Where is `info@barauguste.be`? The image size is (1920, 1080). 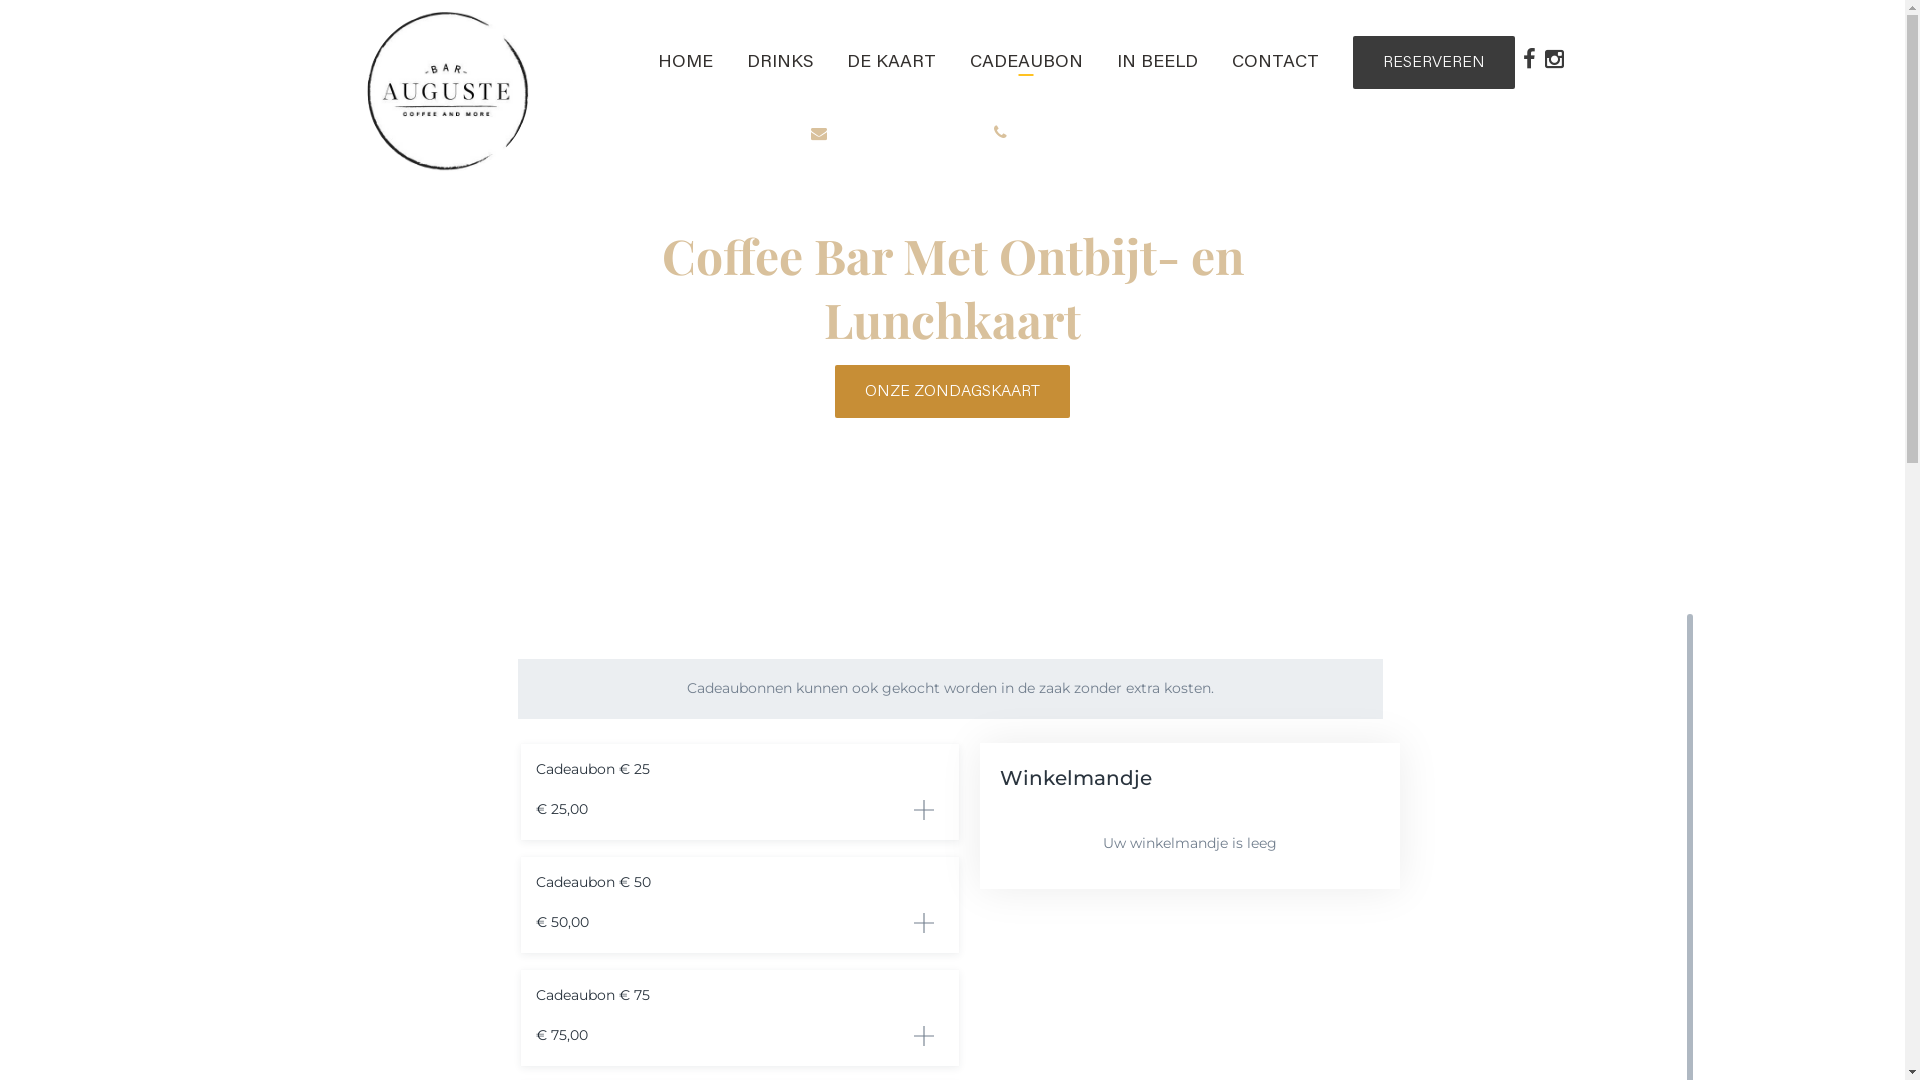
info@barauguste.be is located at coordinates (899, 135).